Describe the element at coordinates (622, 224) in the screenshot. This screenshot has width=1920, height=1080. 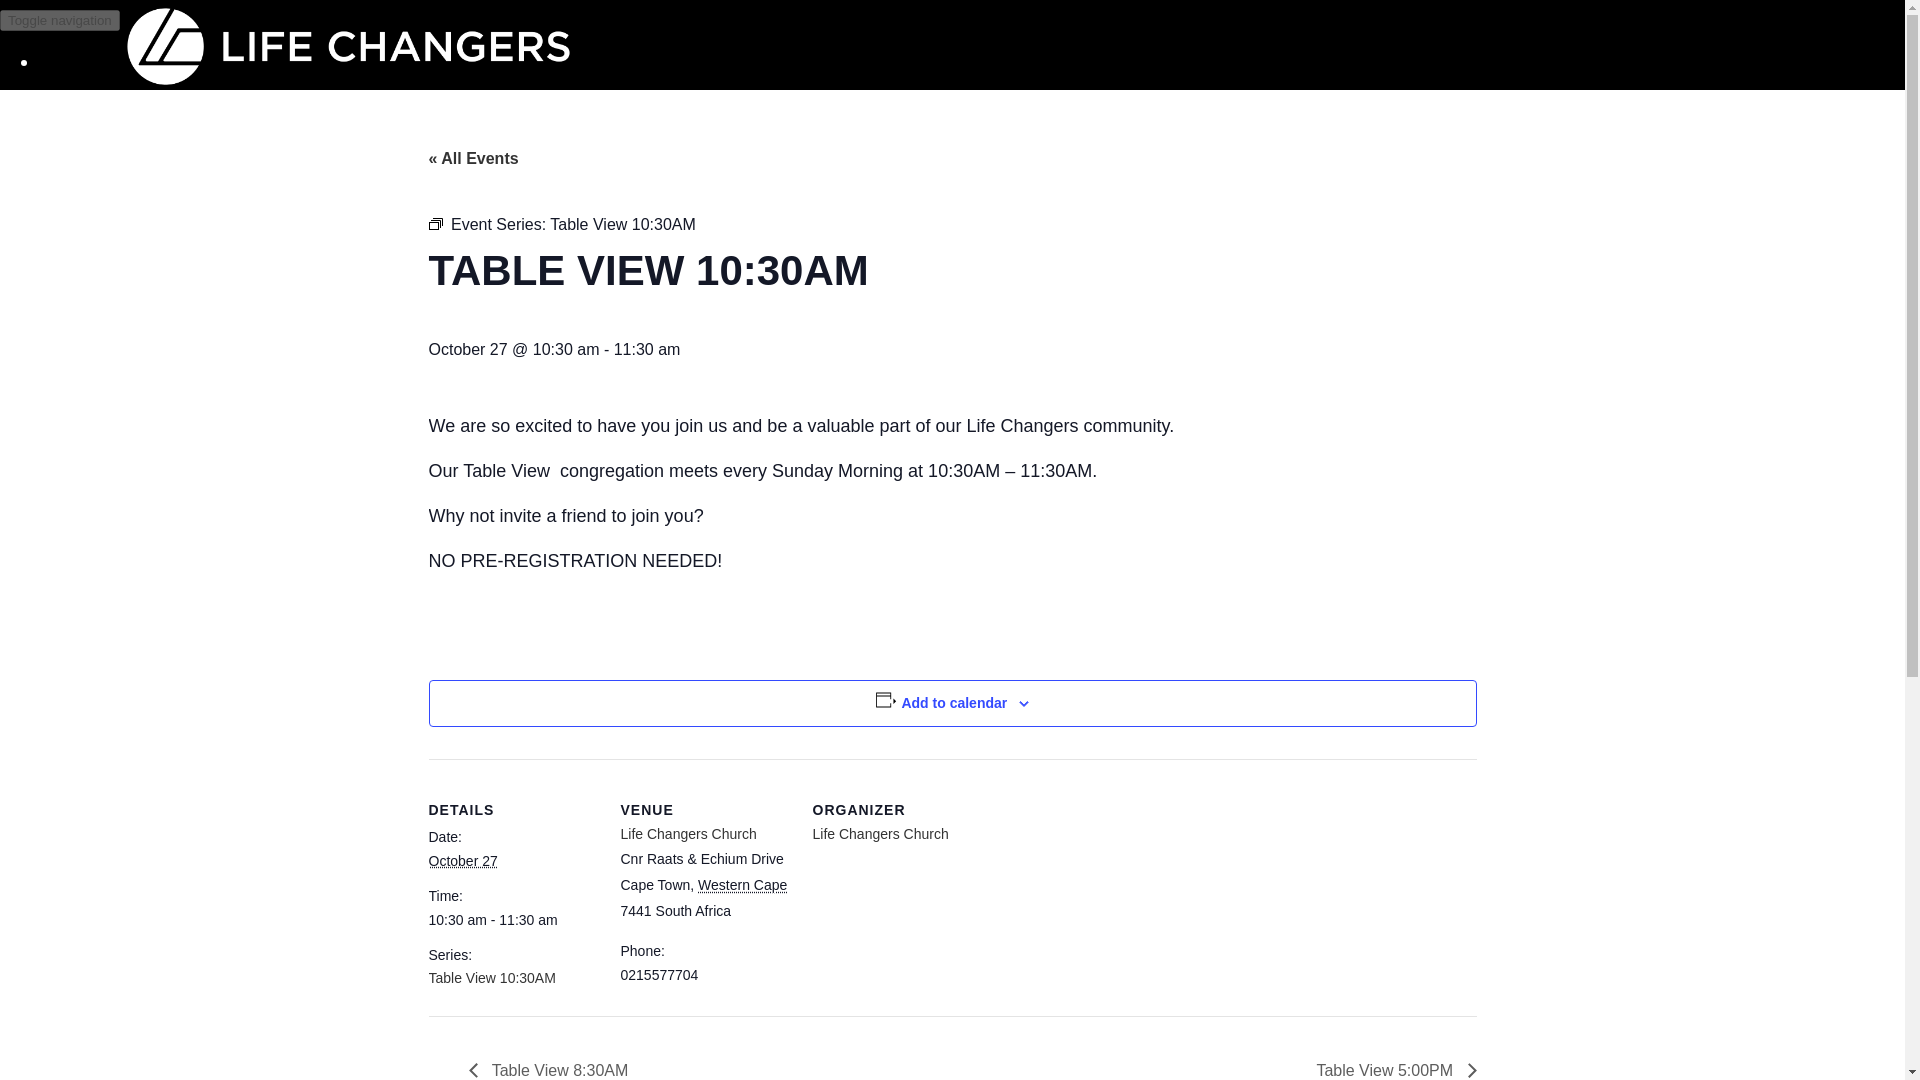
I see `Table View 10:30AM` at that location.